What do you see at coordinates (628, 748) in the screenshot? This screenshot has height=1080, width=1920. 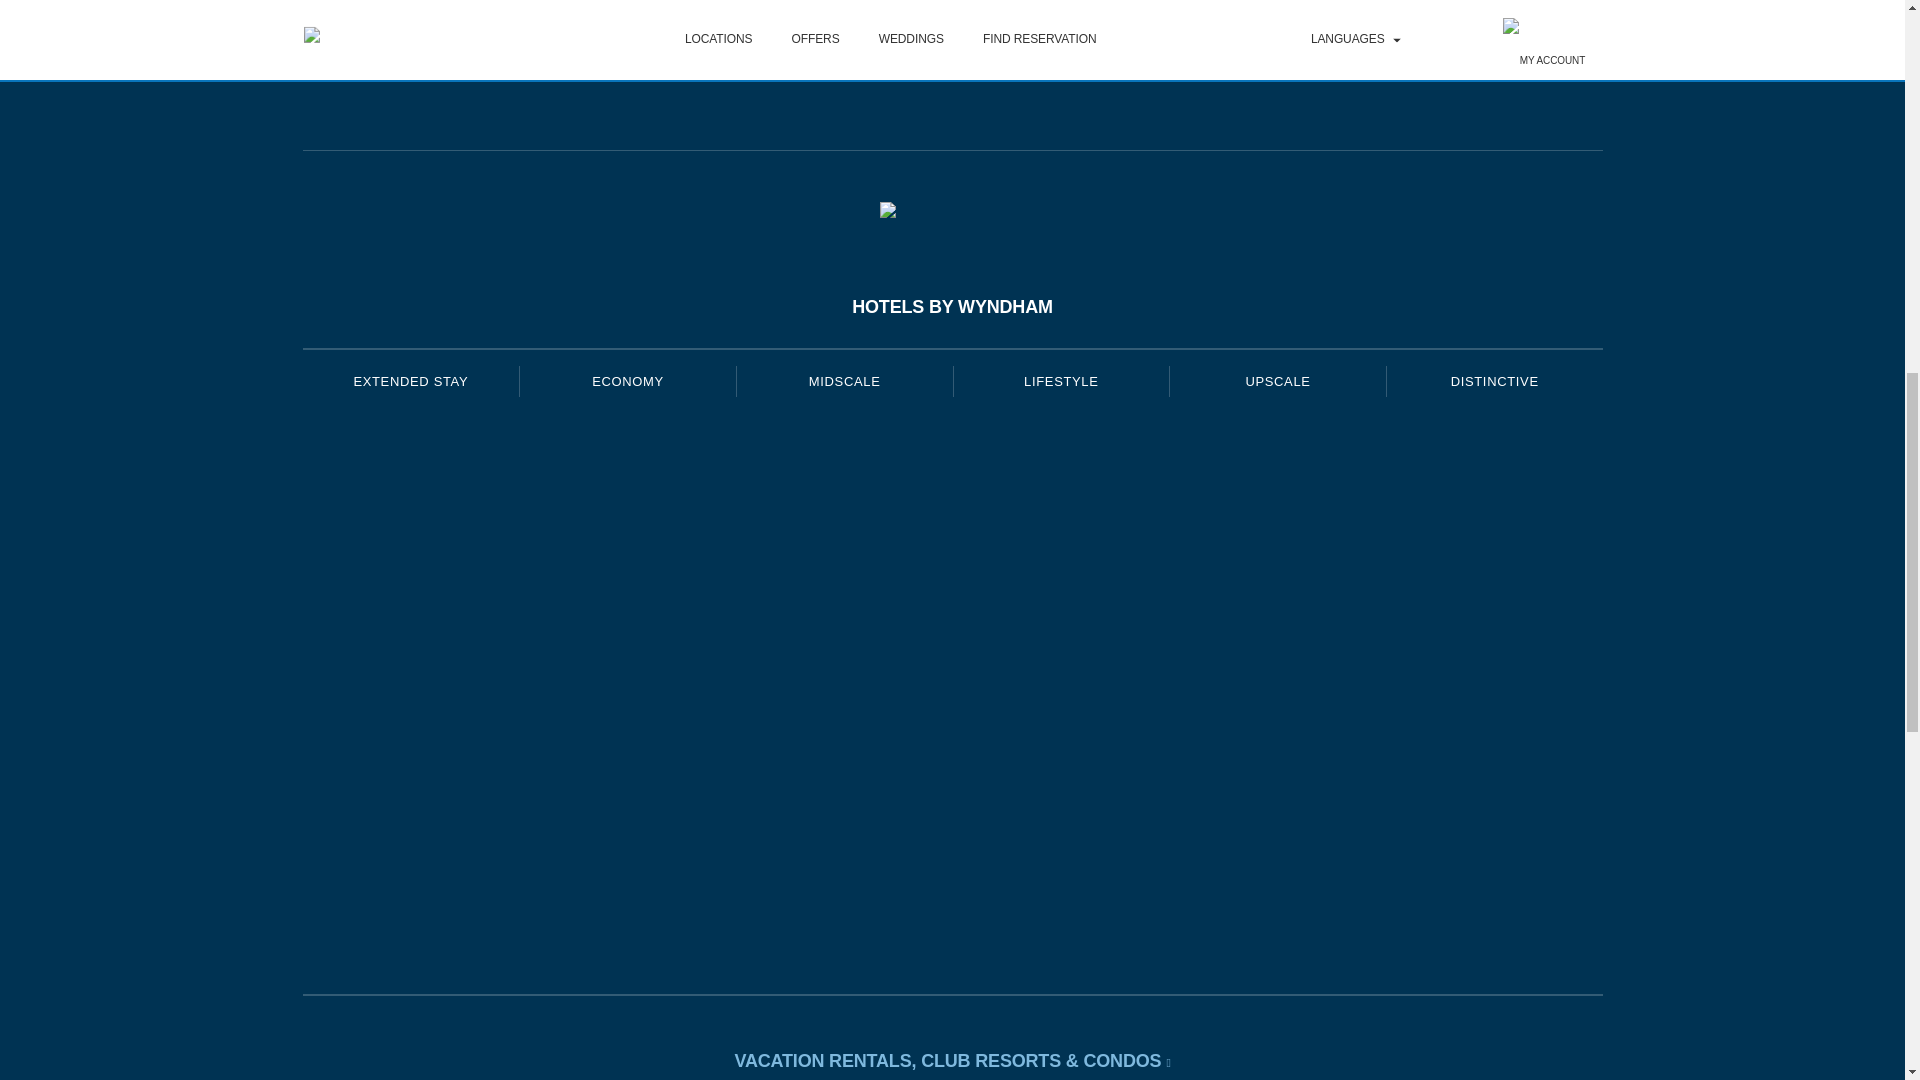 I see `Travelodge` at bounding box center [628, 748].